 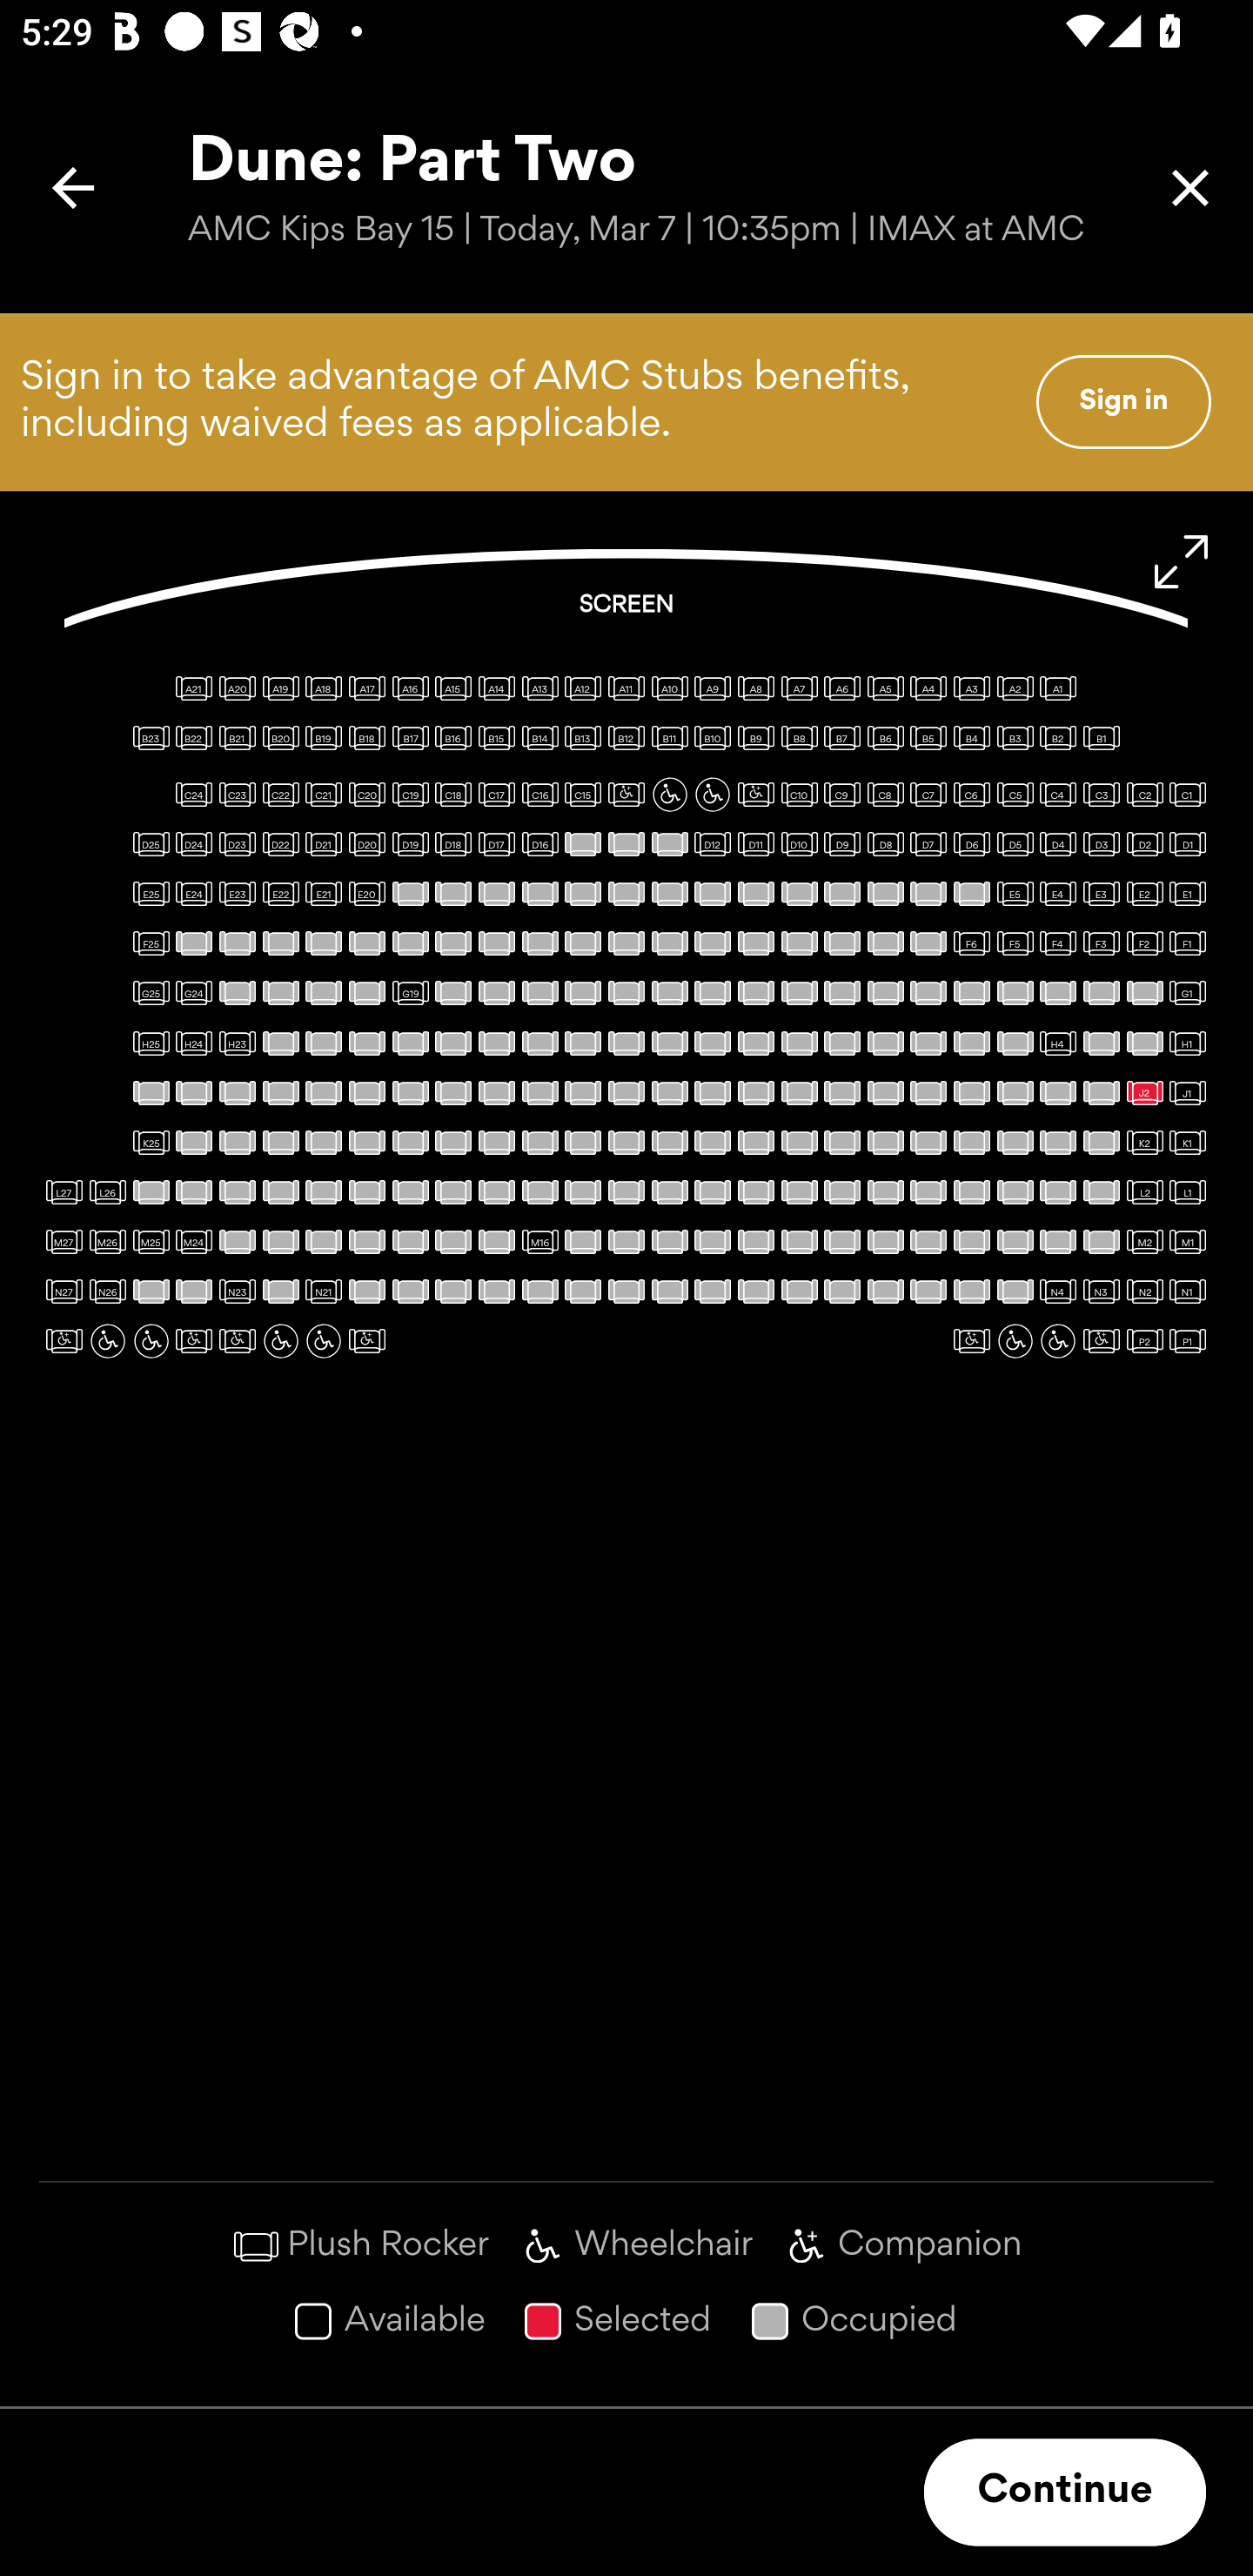 What do you see at coordinates (1058, 1043) in the screenshot?
I see `H4, Regular seat, available` at bounding box center [1058, 1043].